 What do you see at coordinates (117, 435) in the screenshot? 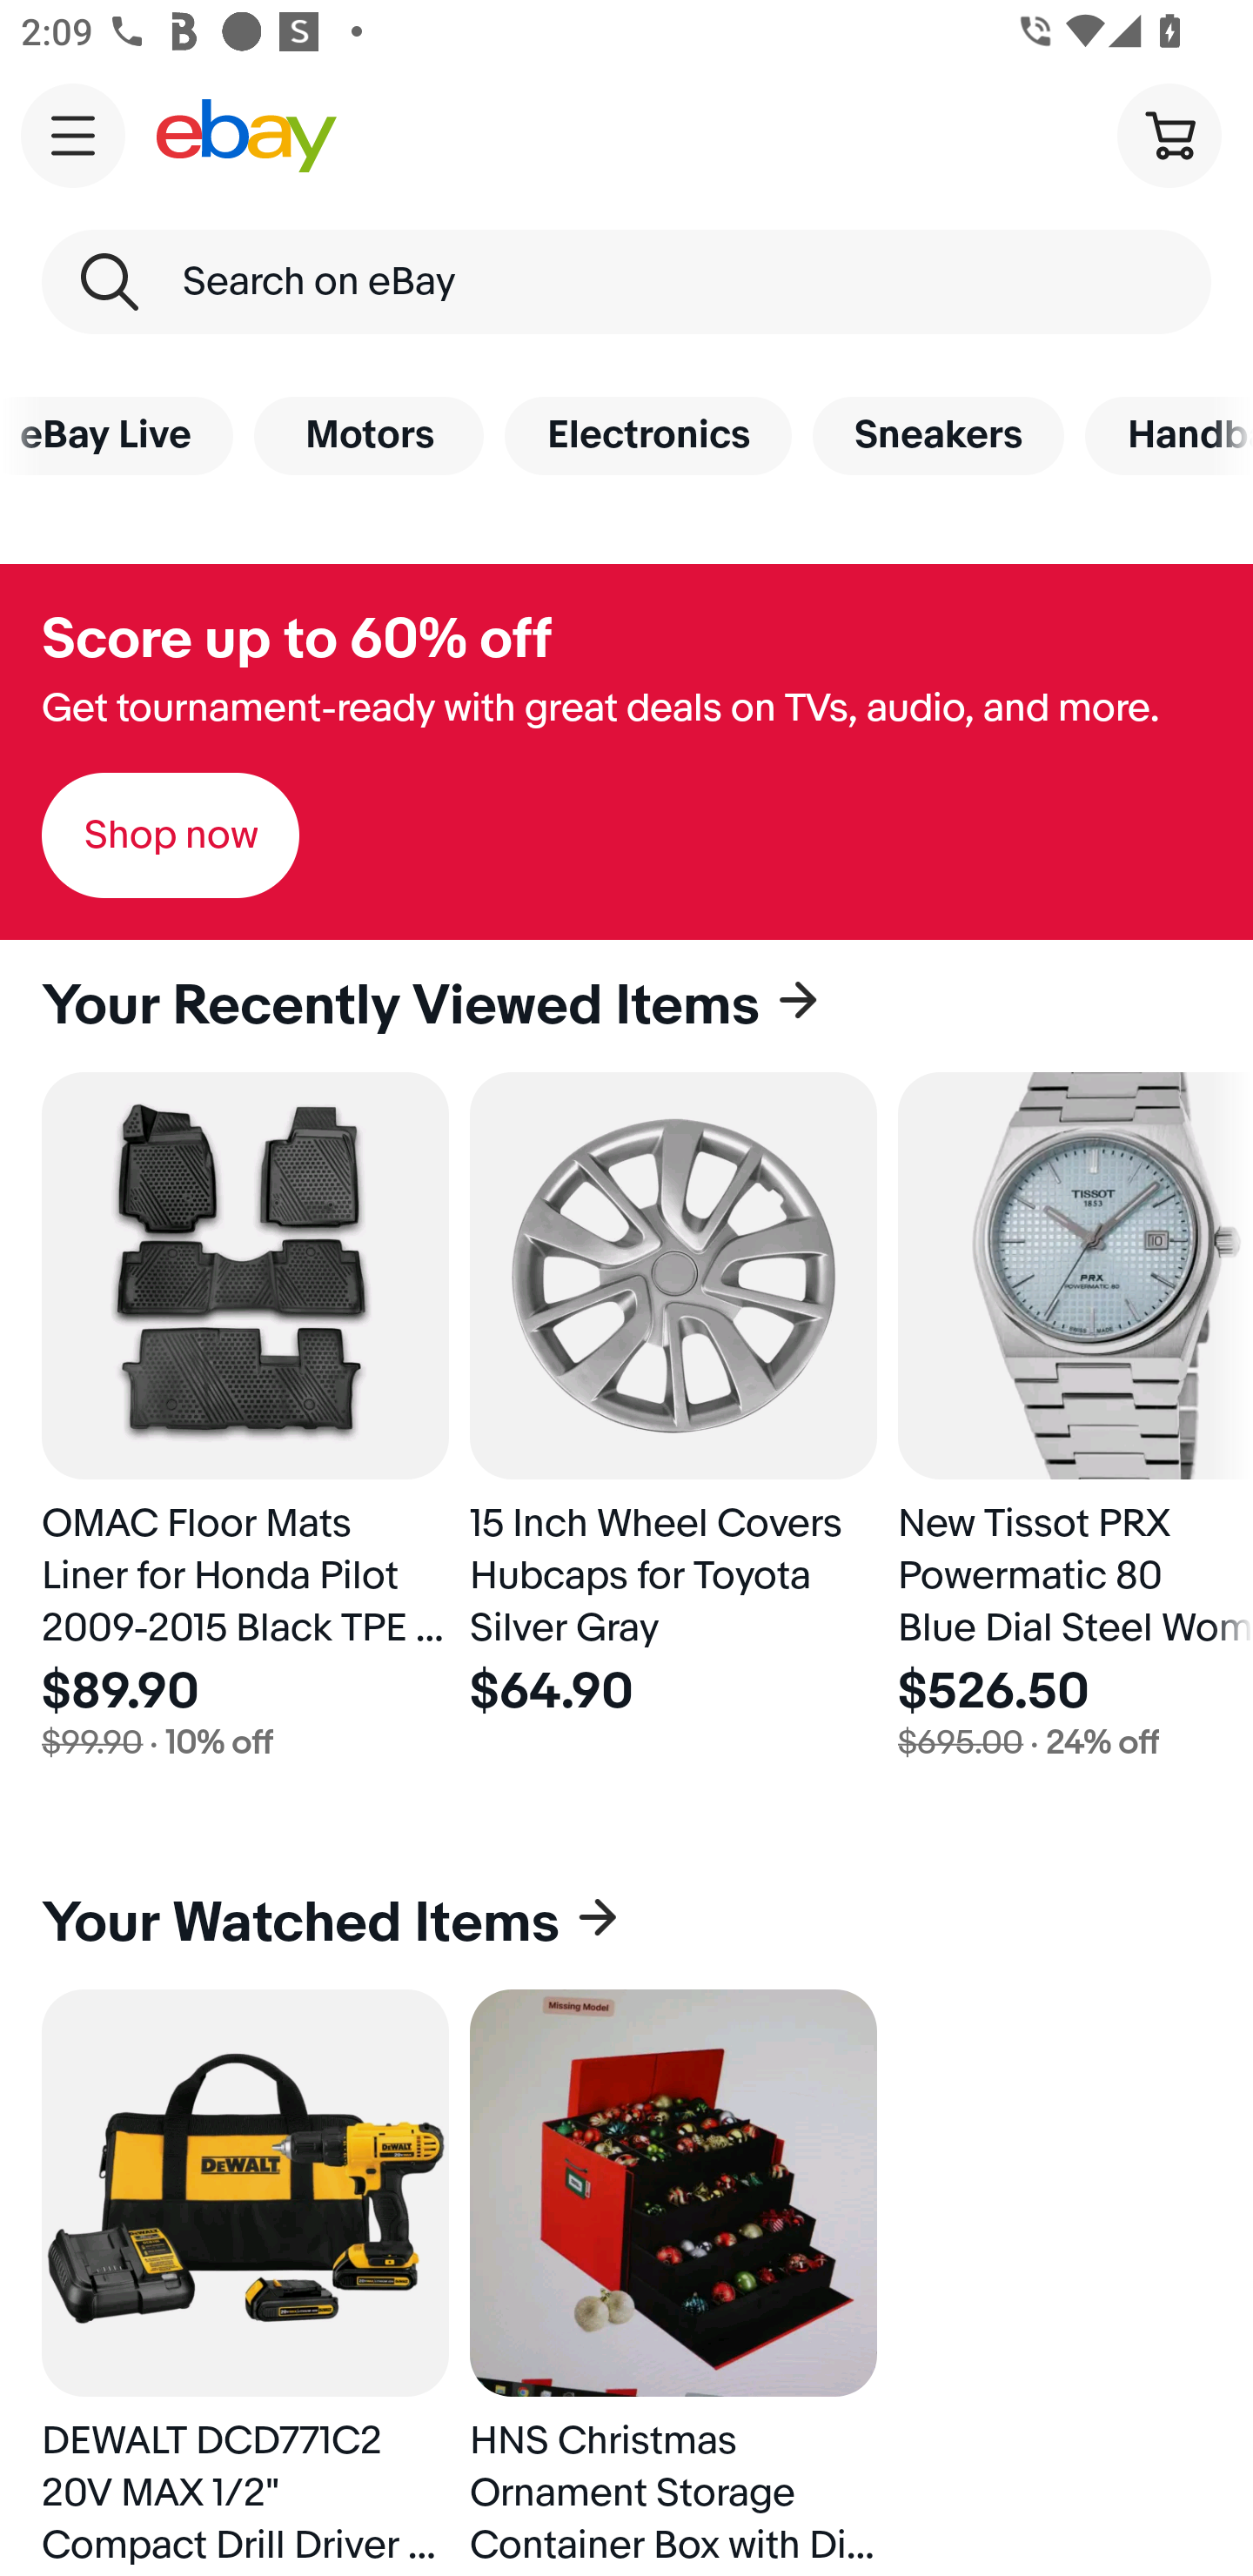
I see `eBay Live` at bounding box center [117, 435].